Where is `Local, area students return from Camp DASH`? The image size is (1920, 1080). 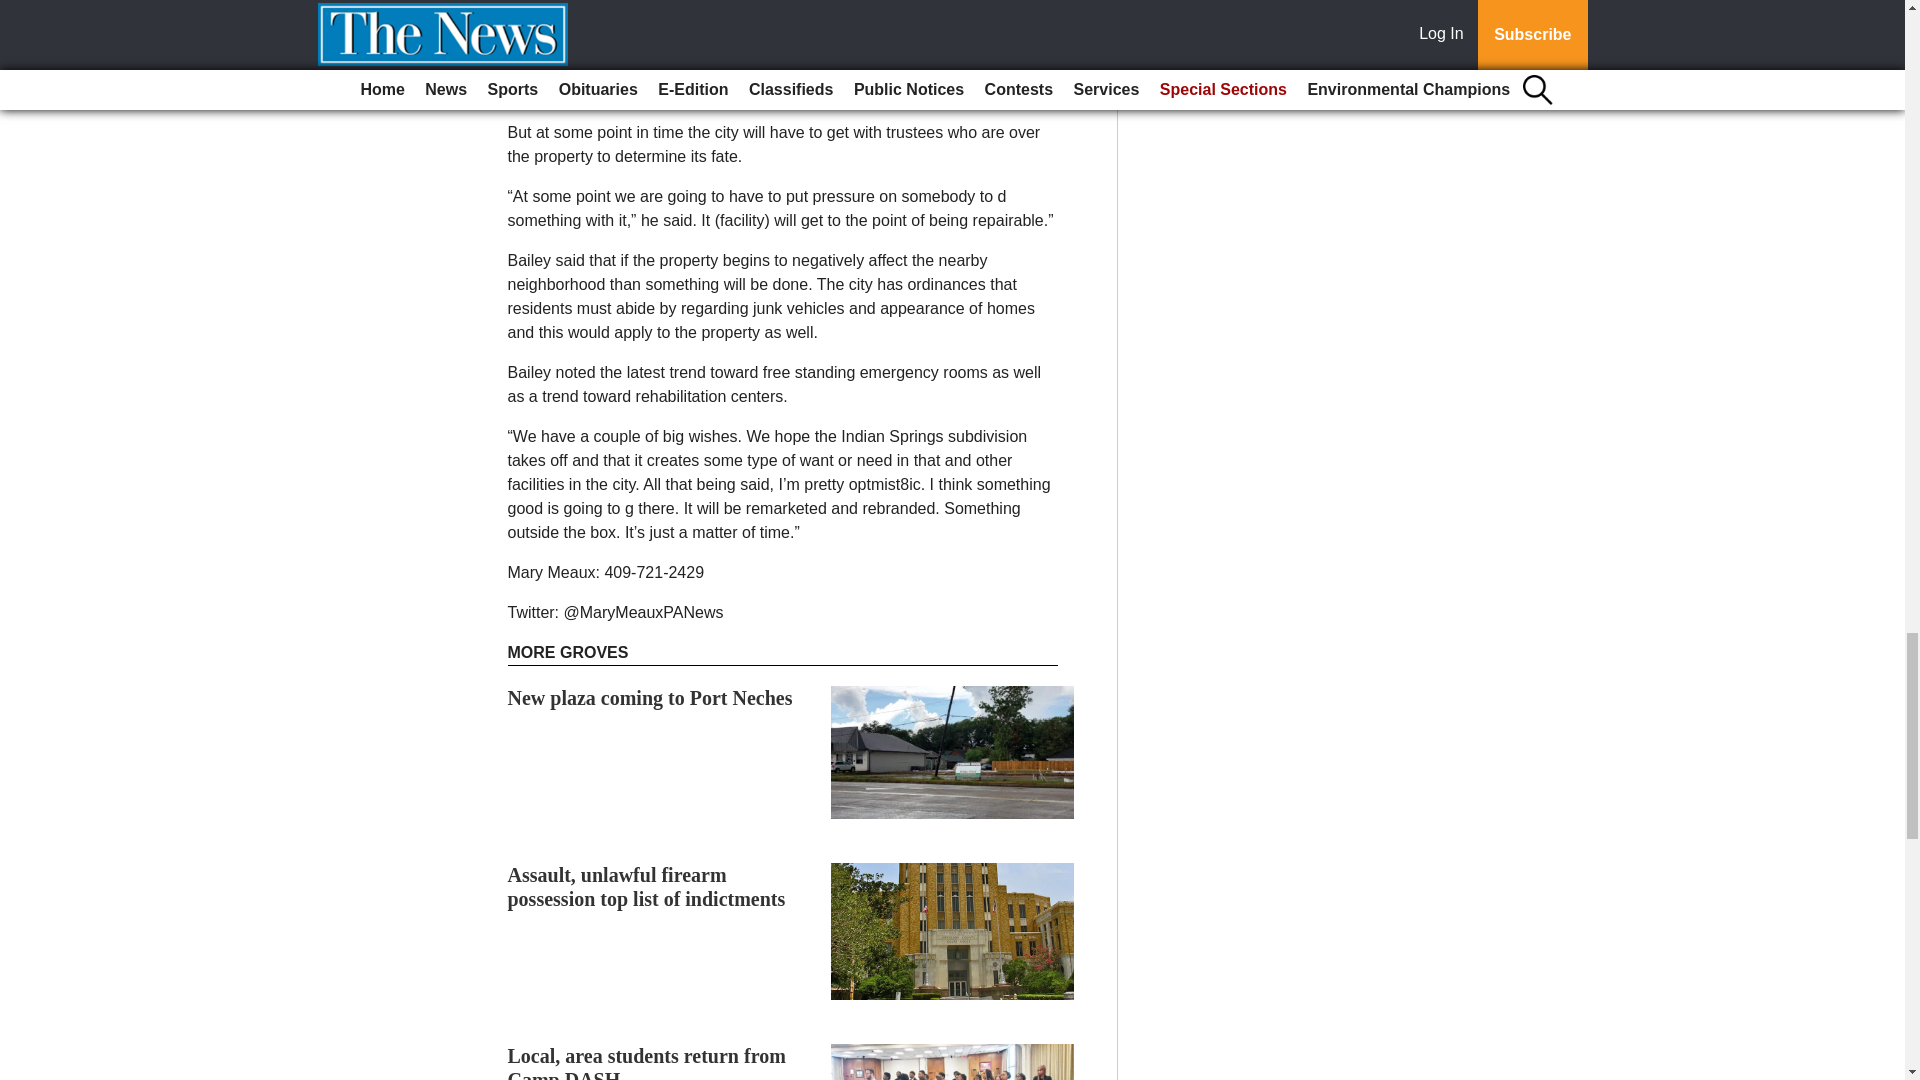 Local, area students return from Camp DASH is located at coordinates (646, 1062).